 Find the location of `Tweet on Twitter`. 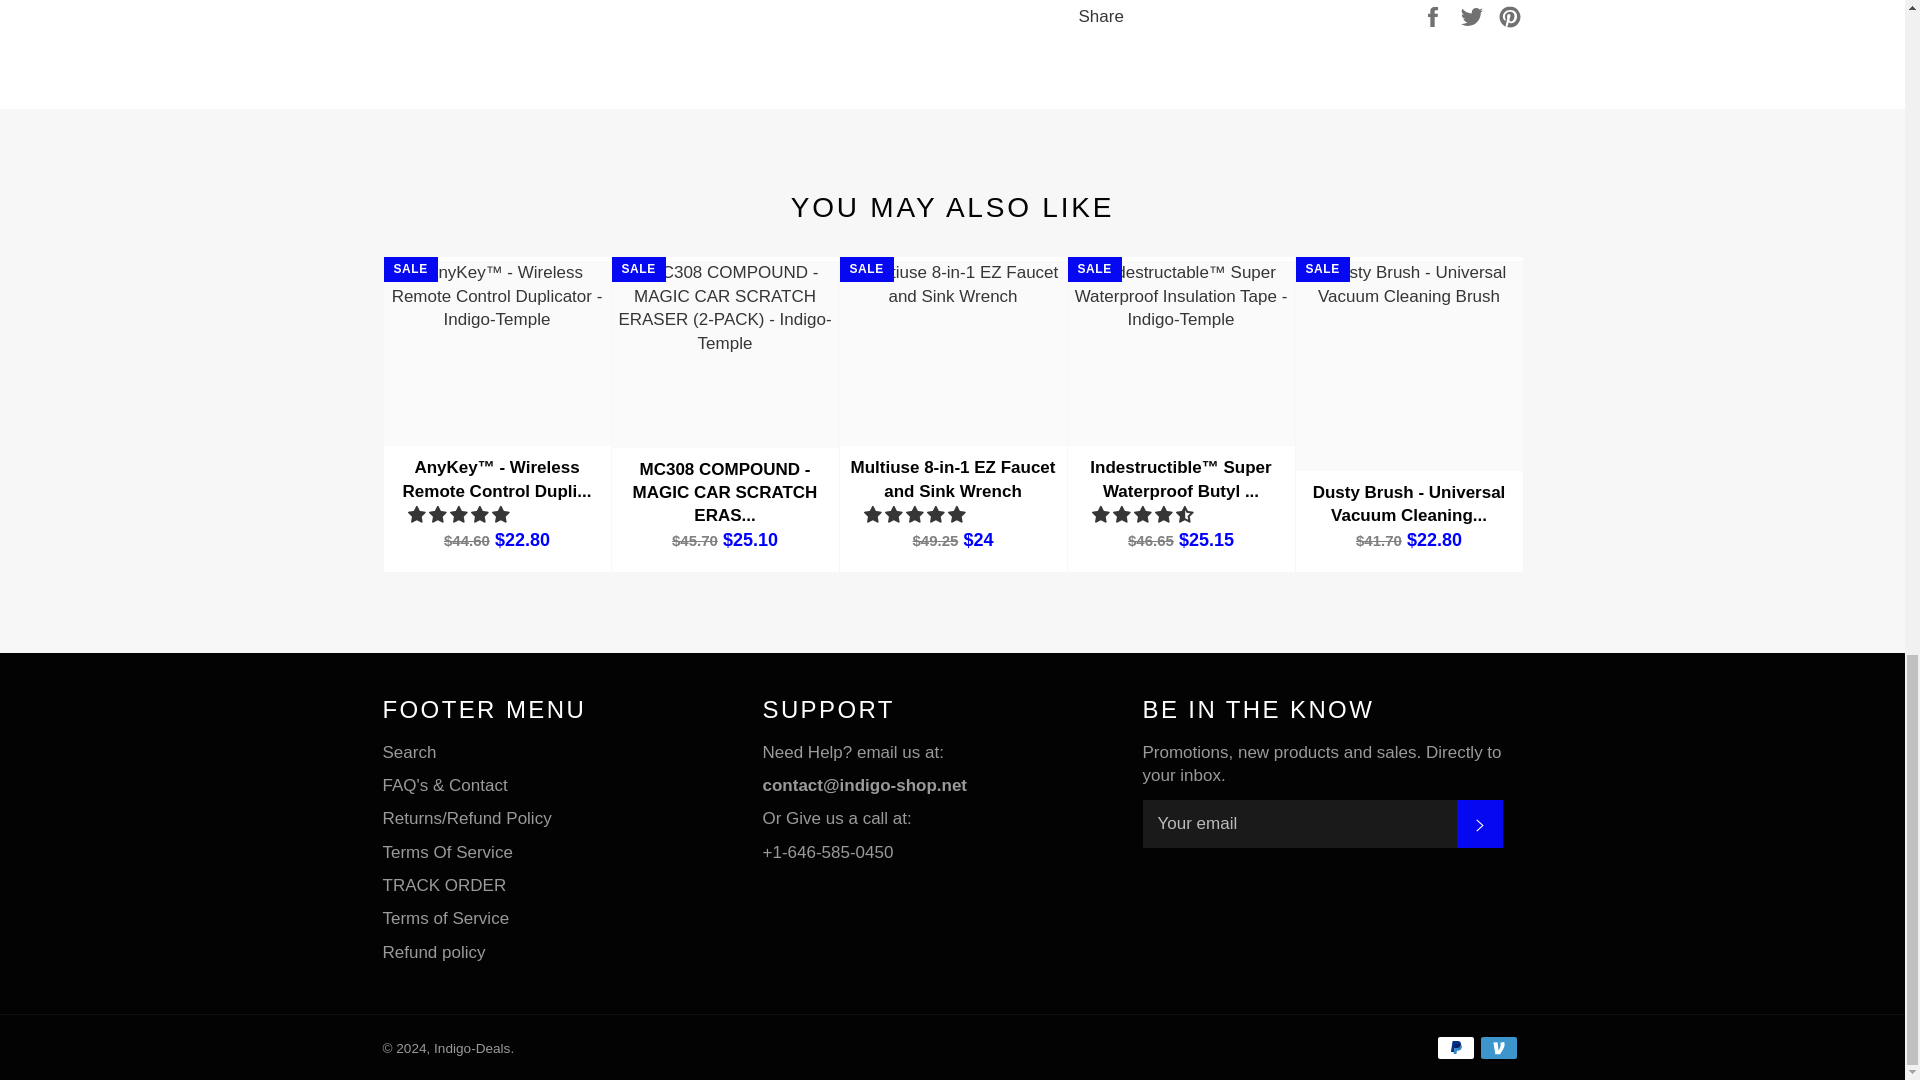

Tweet on Twitter is located at coordinates (1474, 15).